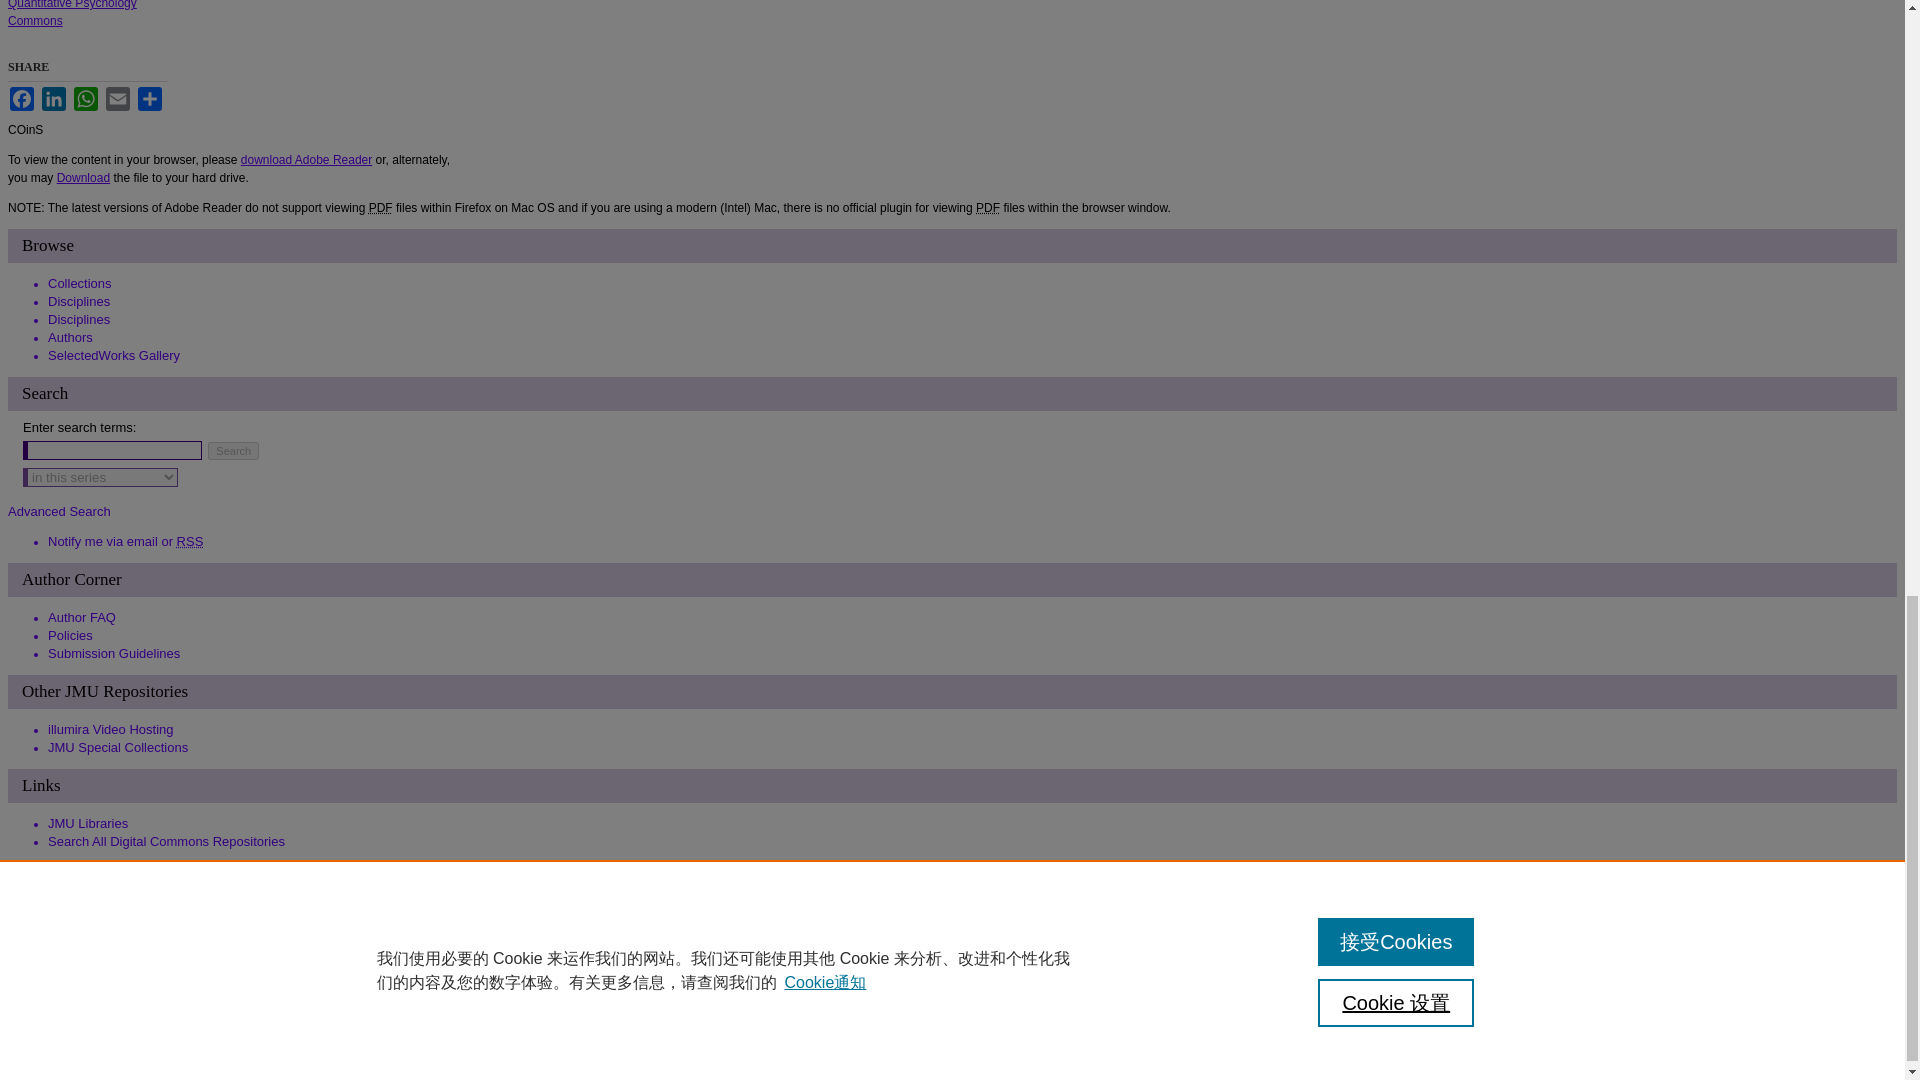  I want to click on Disciplines, so click(78, 320).